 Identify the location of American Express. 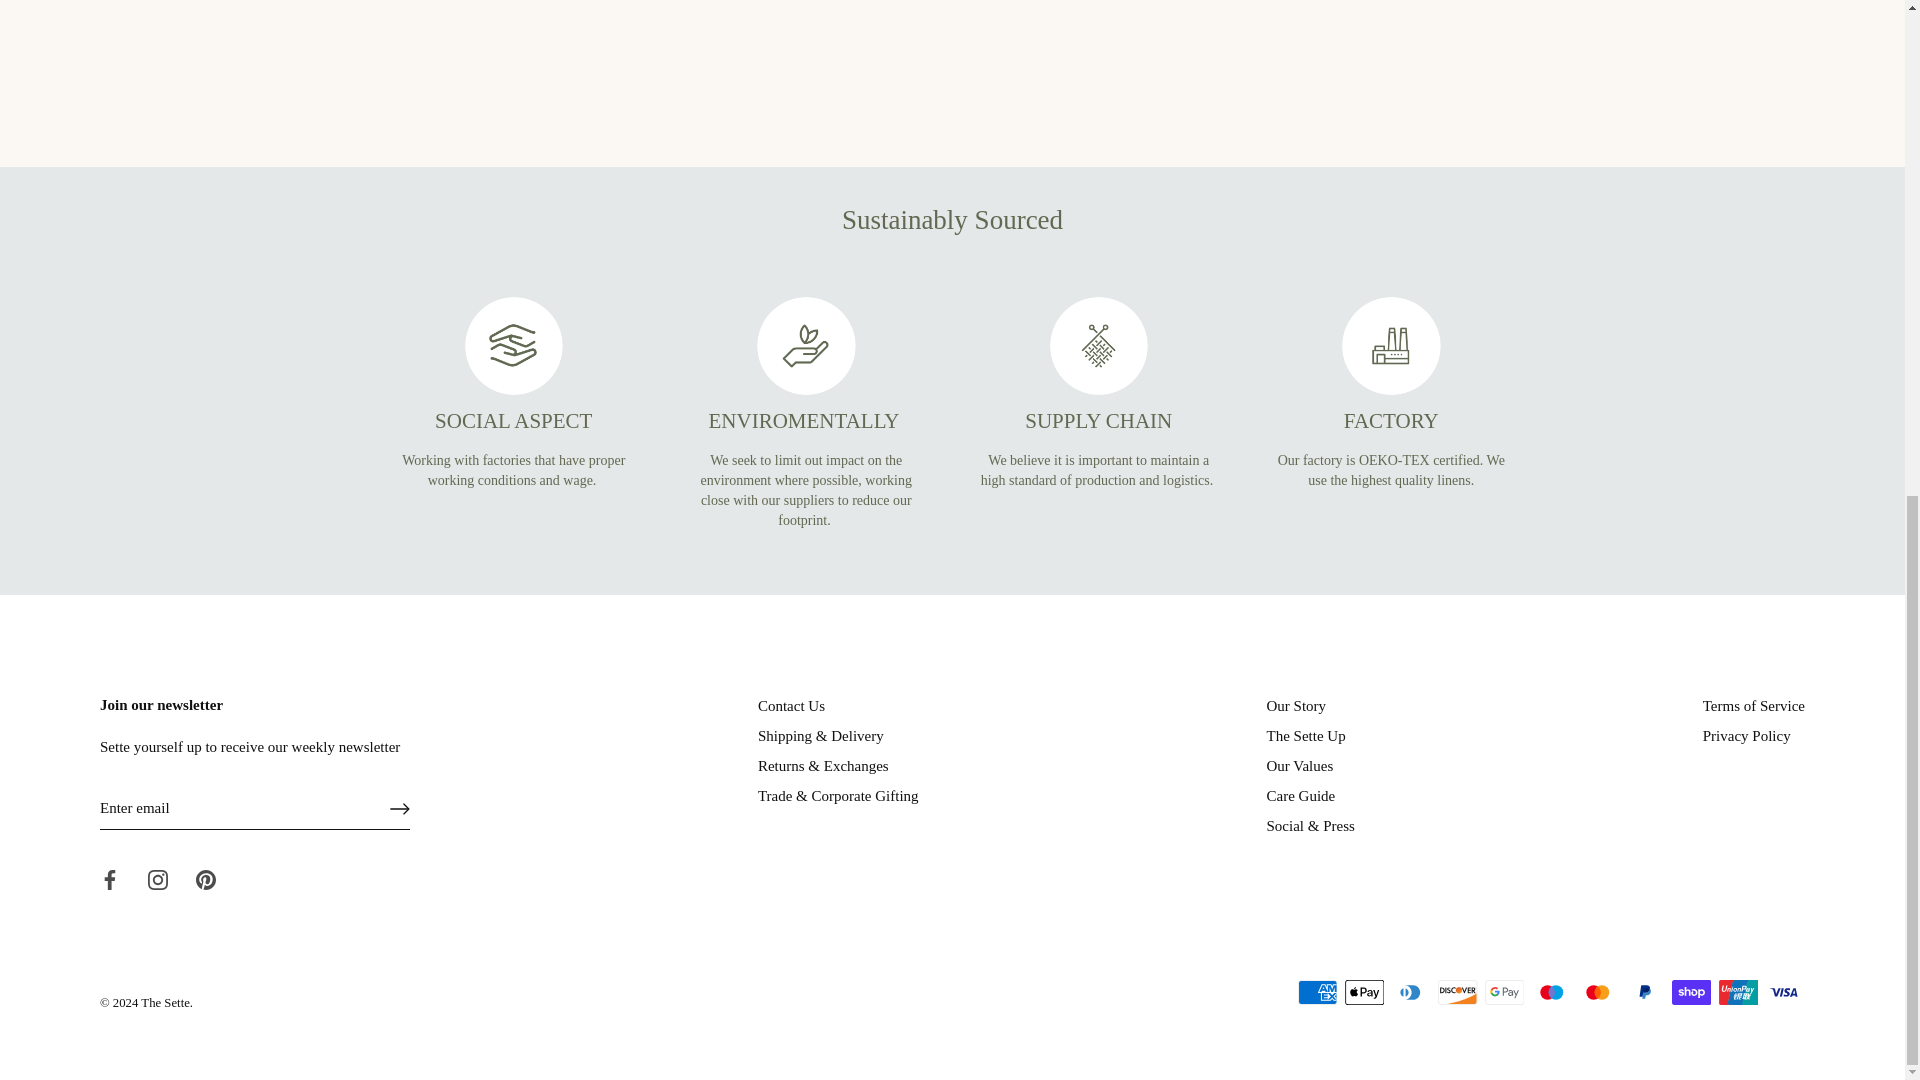
(1318, 992).